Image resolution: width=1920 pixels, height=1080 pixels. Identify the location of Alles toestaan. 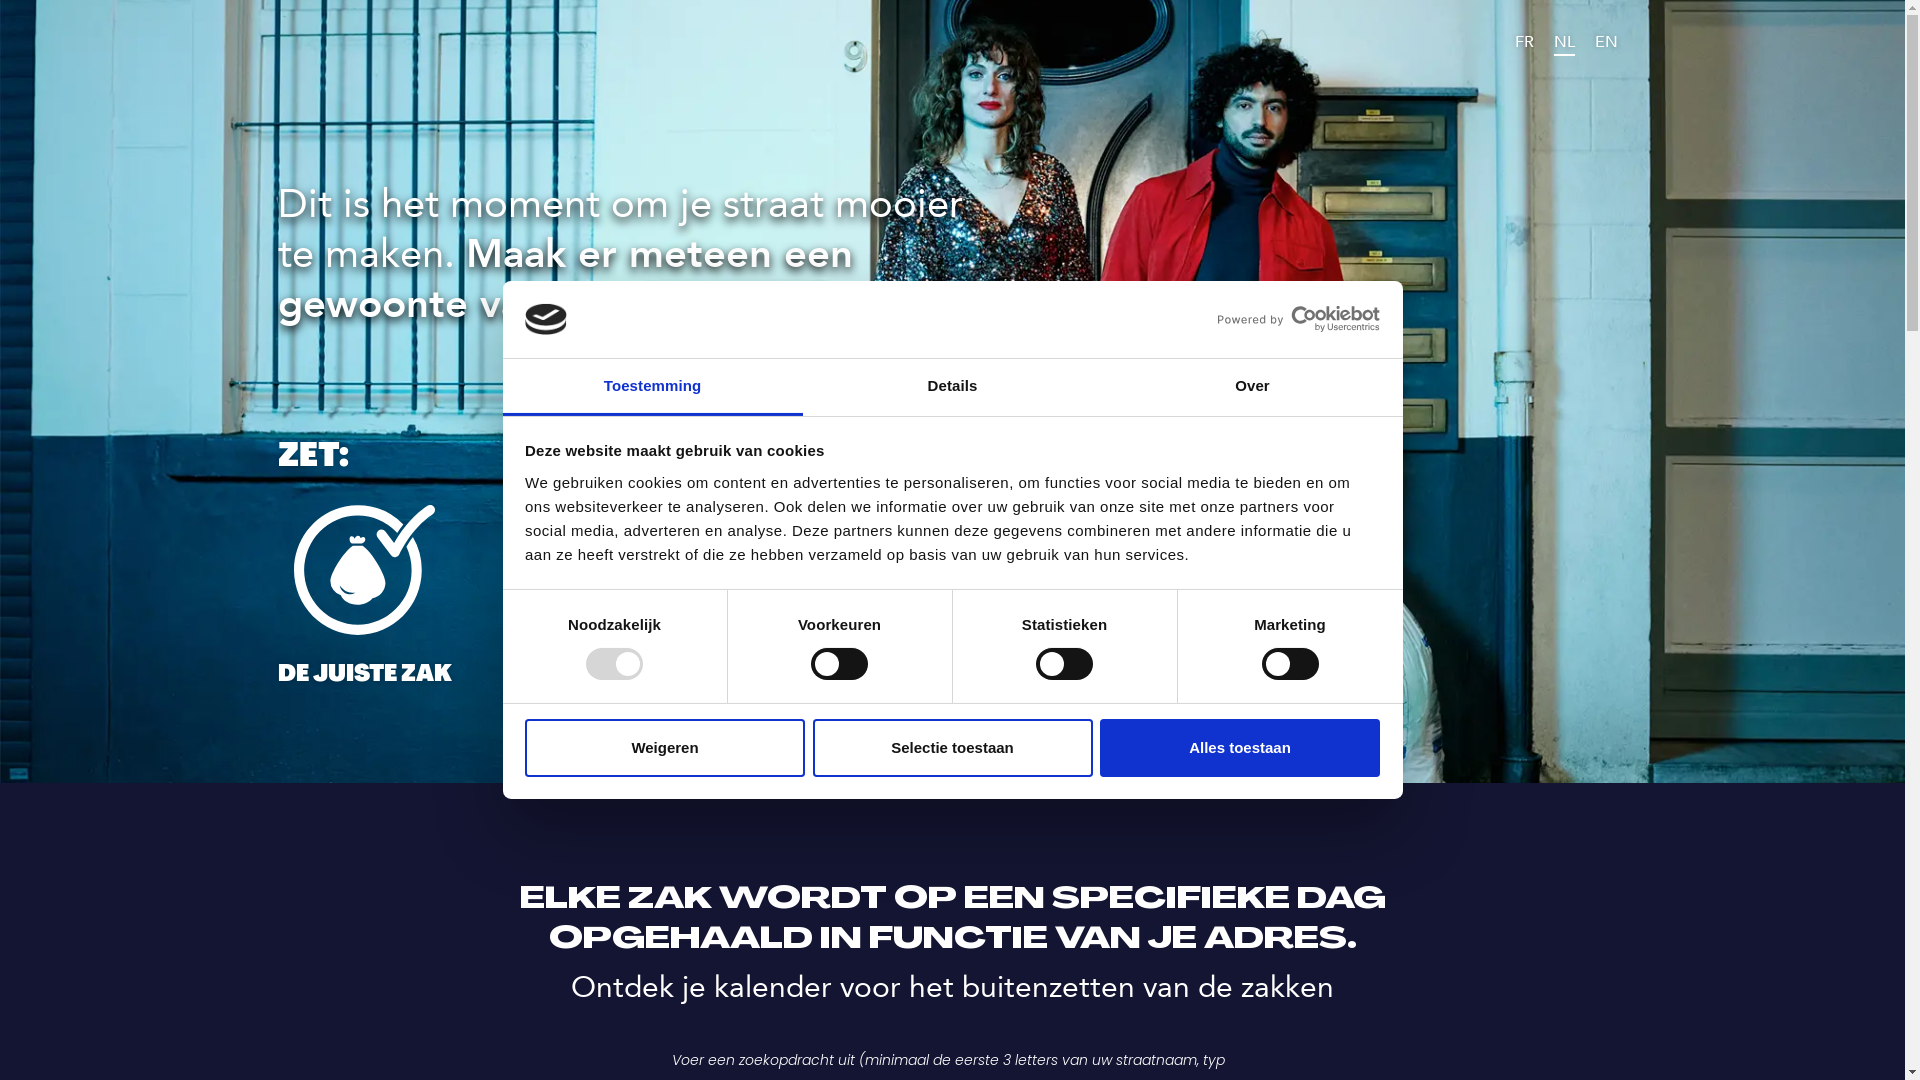
(1240, 748).